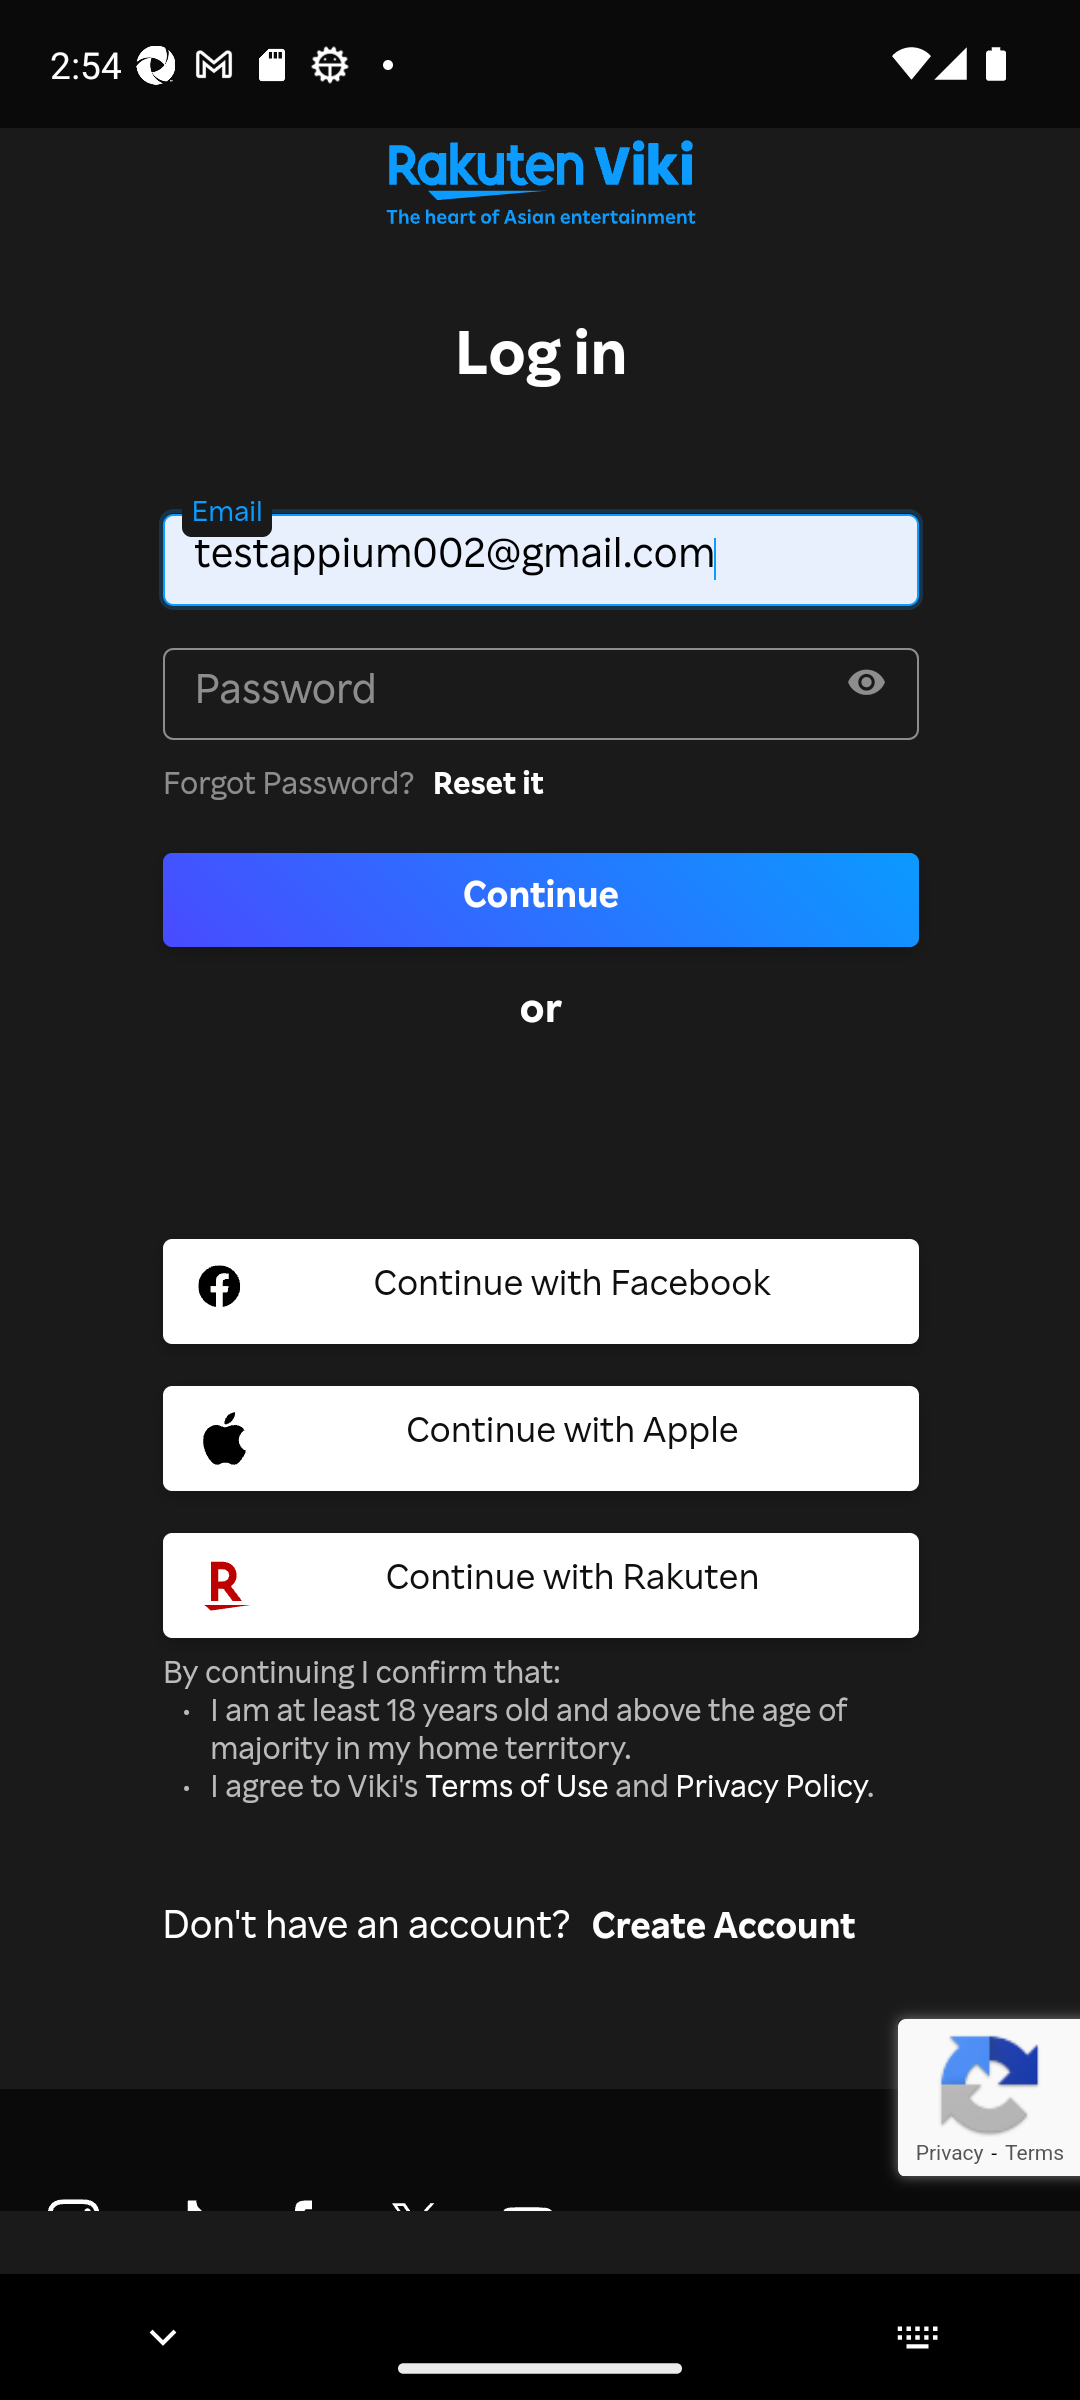 The width and height of the screenshot is (1080, 2400). Describe the element at coordinates (542, 1438) in the screenshot. I see `Apple Social Sign In Button` at that location.